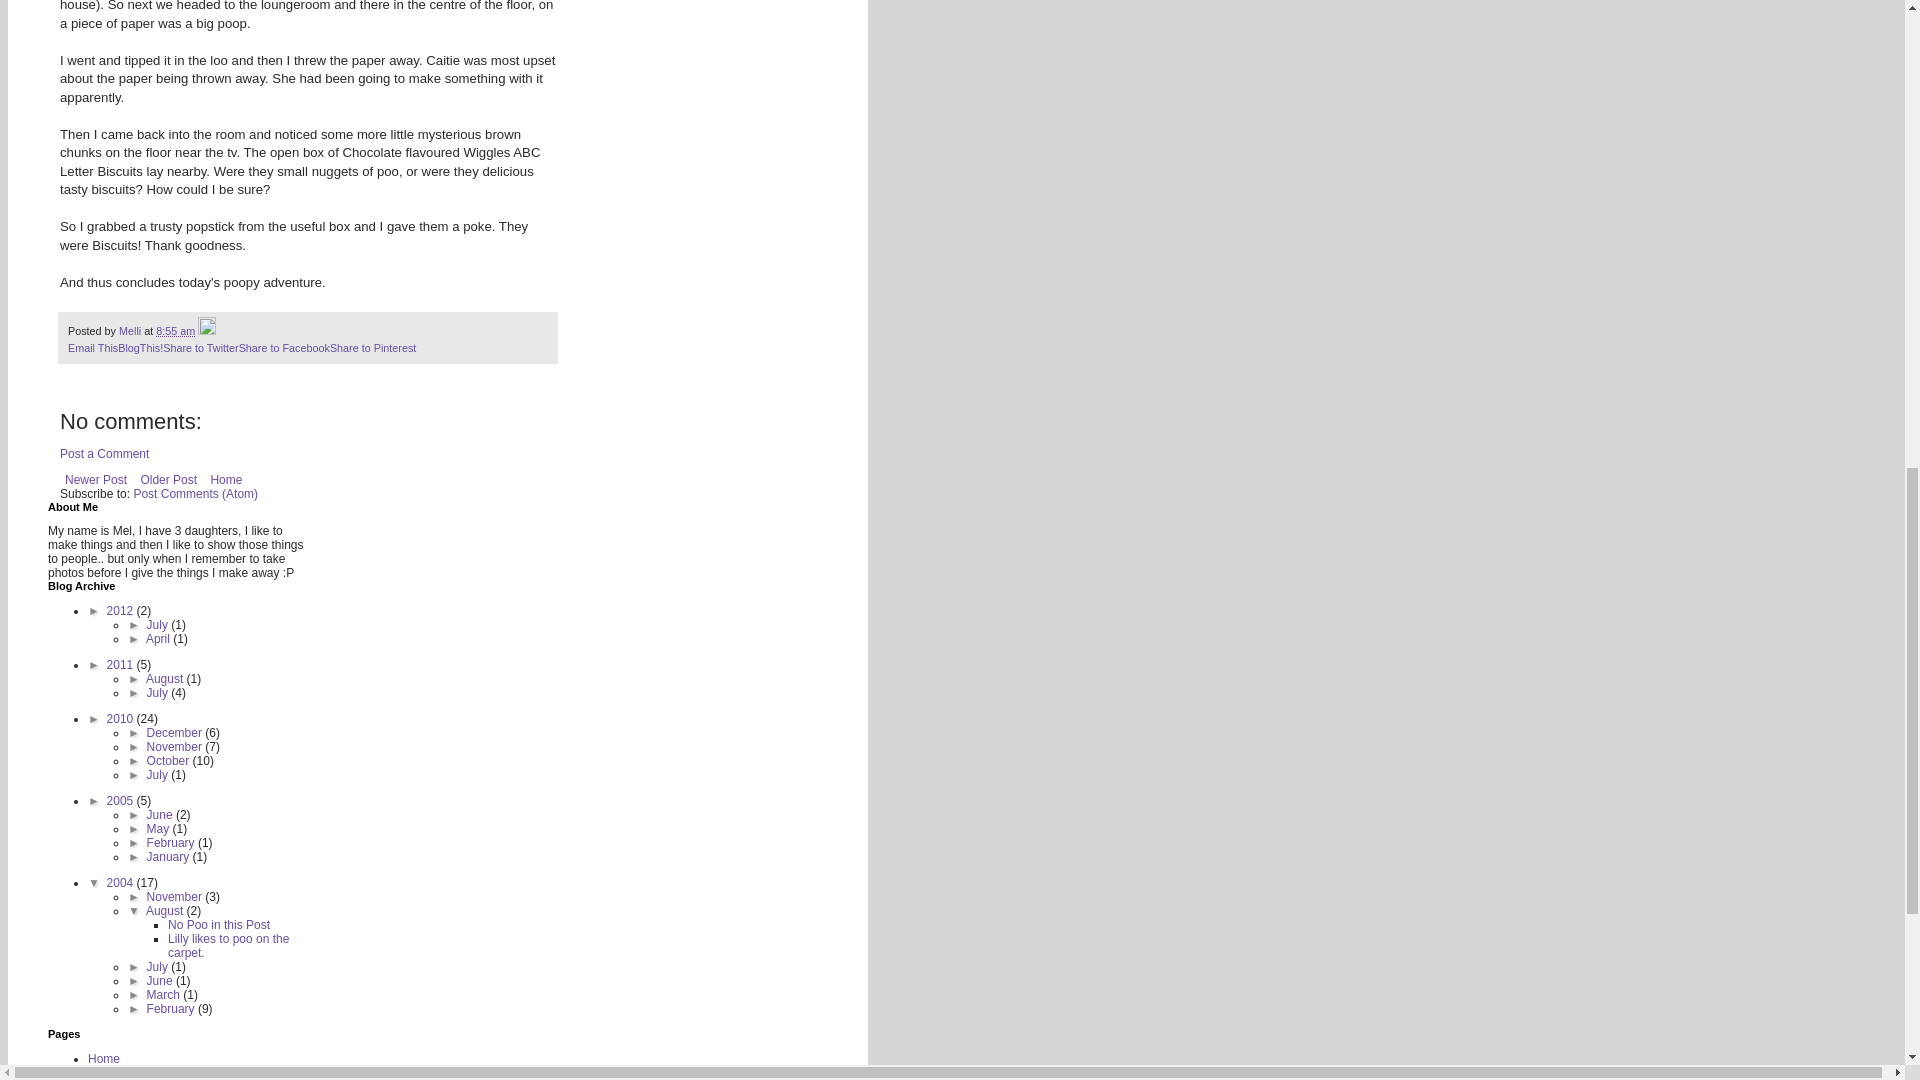 This screenshot has width=1920, height=1080. I want to click on 2005, so click(122, 800).